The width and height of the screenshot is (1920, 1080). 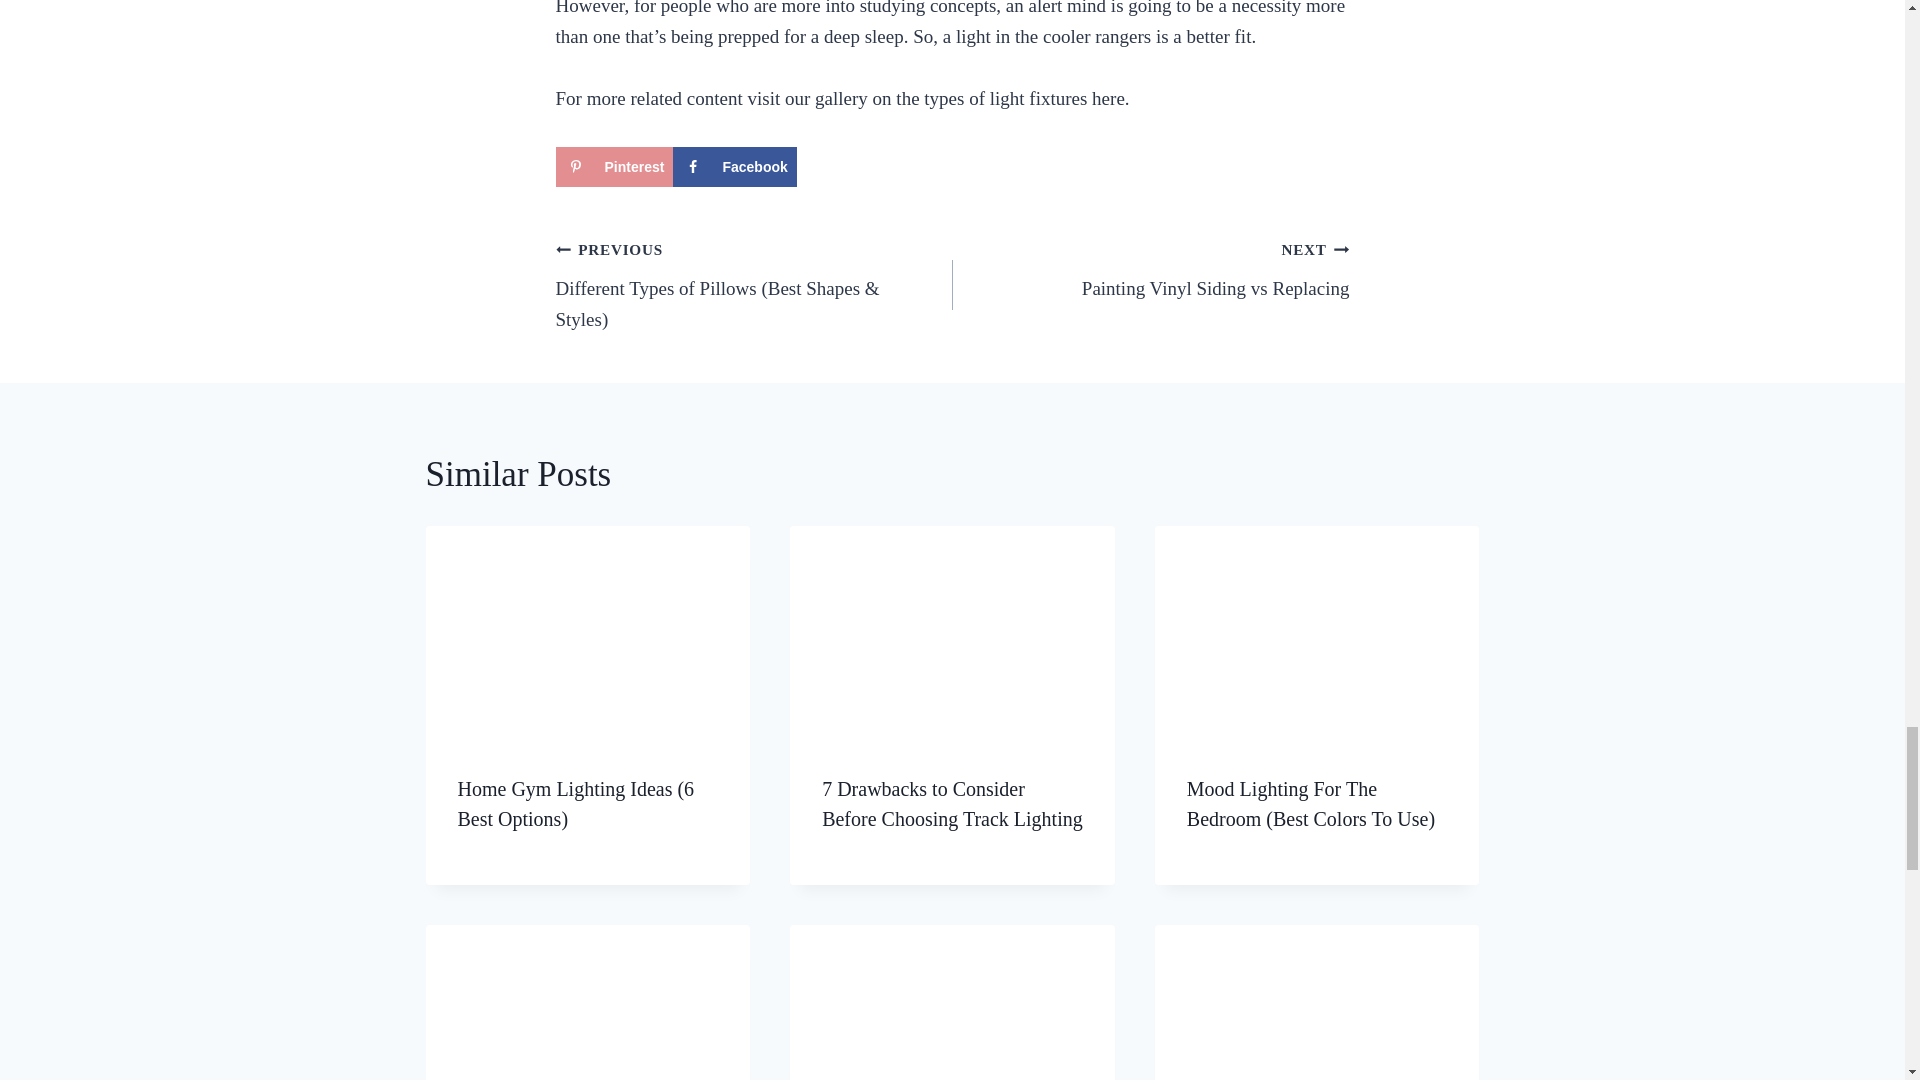 I want to click on Share on Flipboard, so click(x=858, y=166).